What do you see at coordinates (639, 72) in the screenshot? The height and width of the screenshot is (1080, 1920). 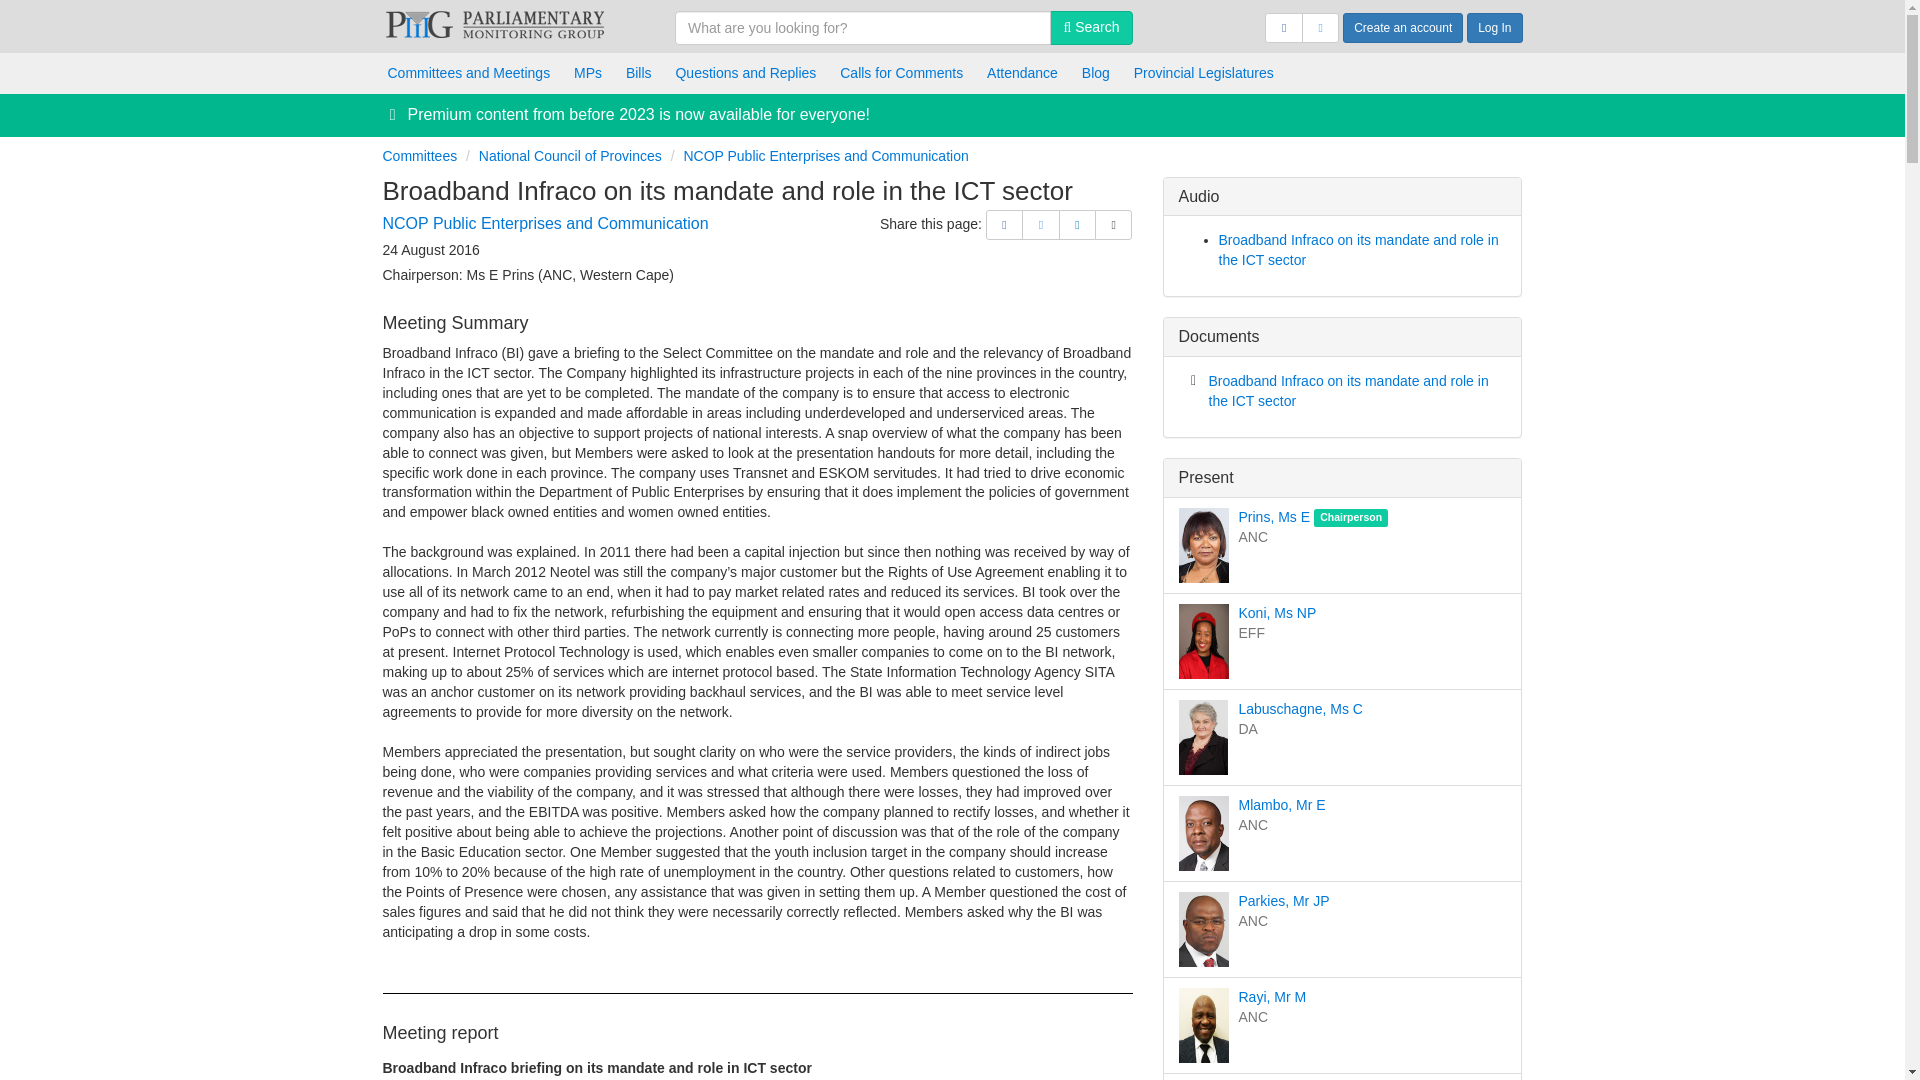 I see `Bills` at bounding box center [639, 72].